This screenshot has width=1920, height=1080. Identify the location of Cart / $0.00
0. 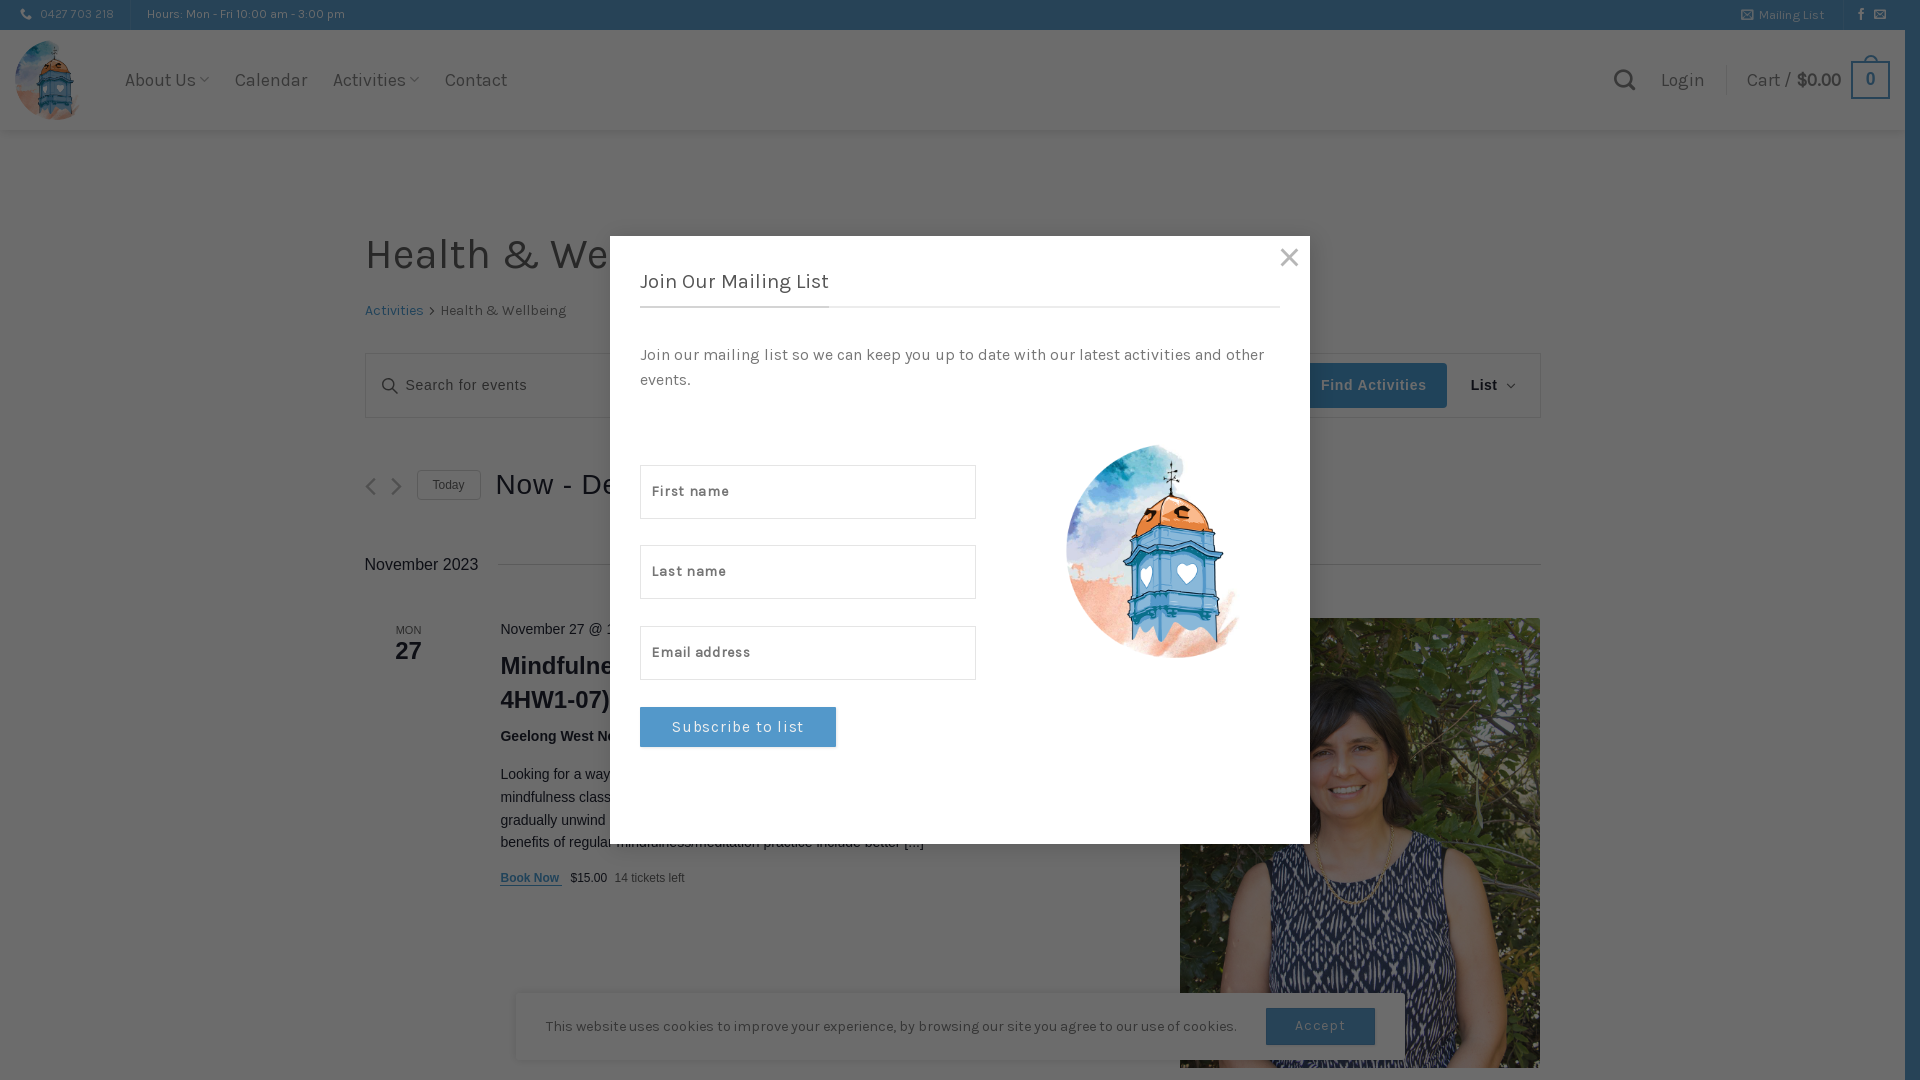
(1818, 80).